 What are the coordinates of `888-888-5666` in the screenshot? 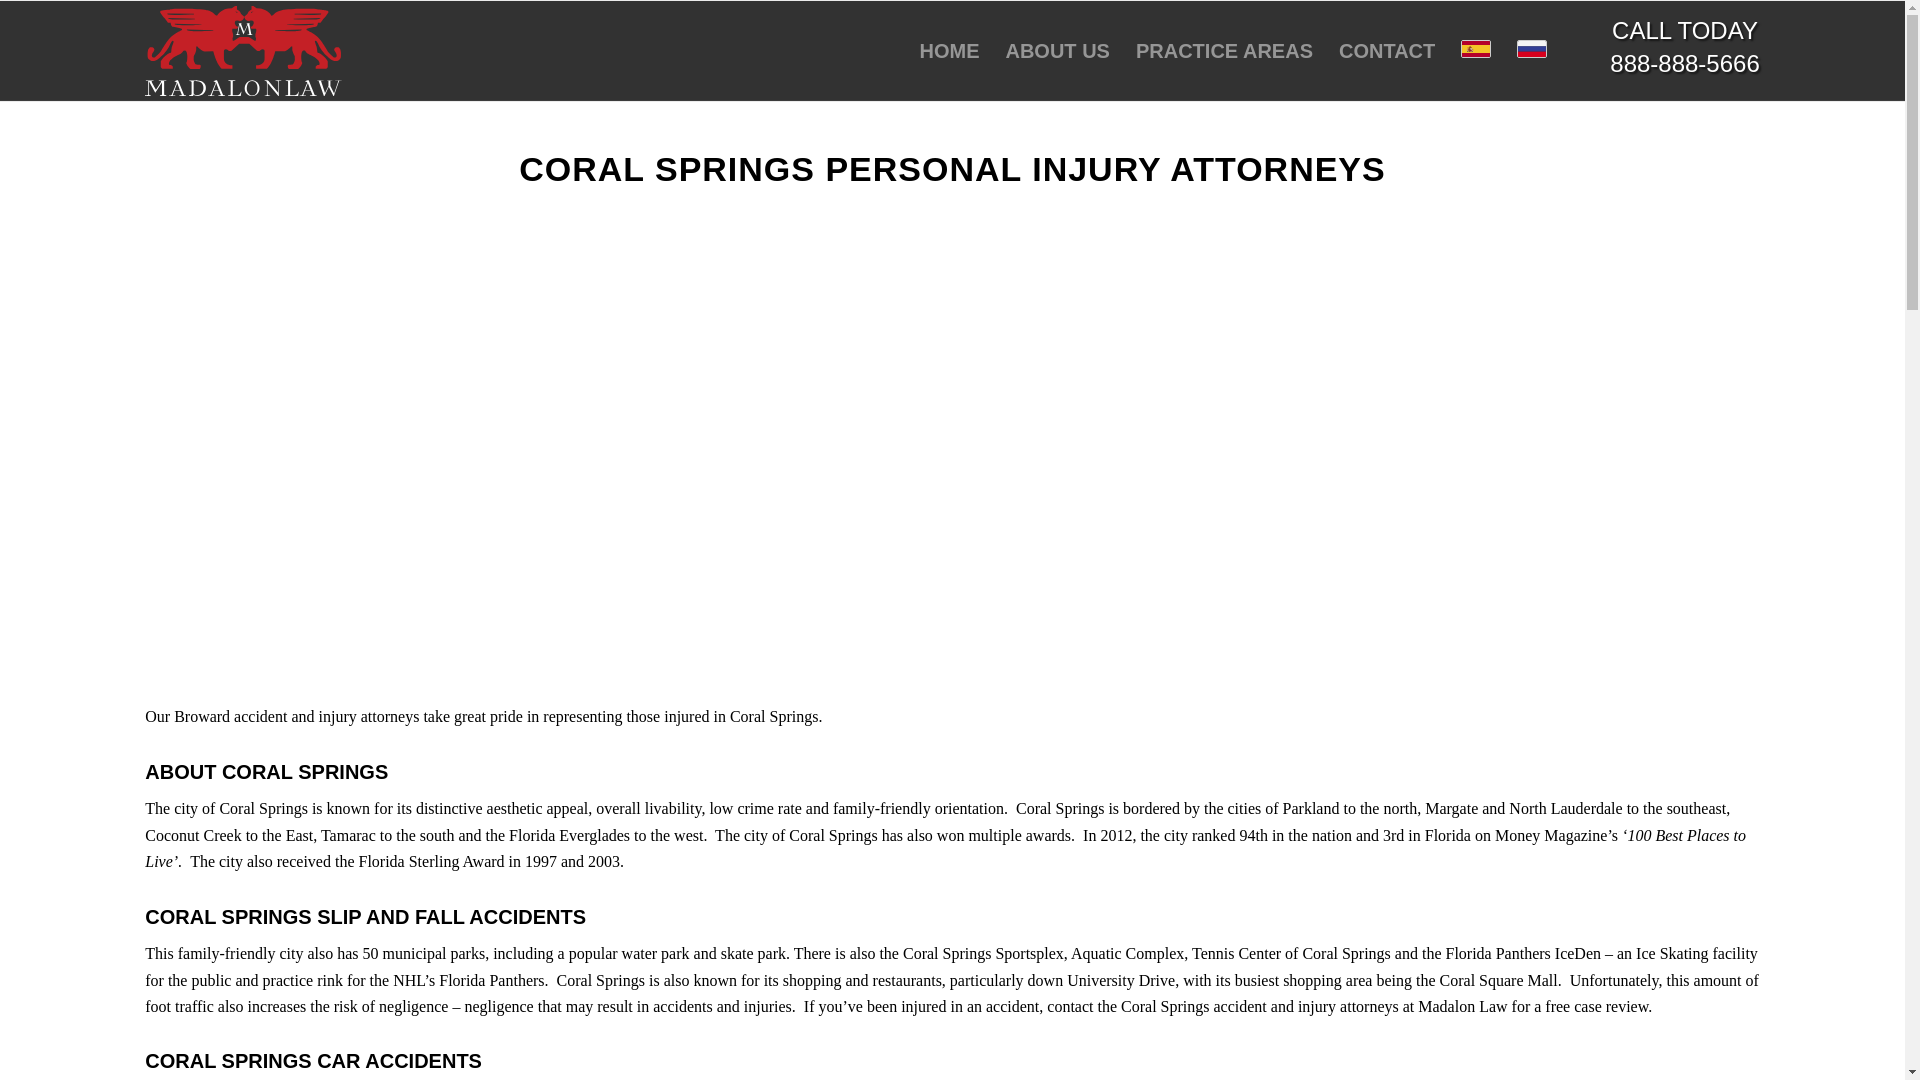 It's located at (1684, 62).